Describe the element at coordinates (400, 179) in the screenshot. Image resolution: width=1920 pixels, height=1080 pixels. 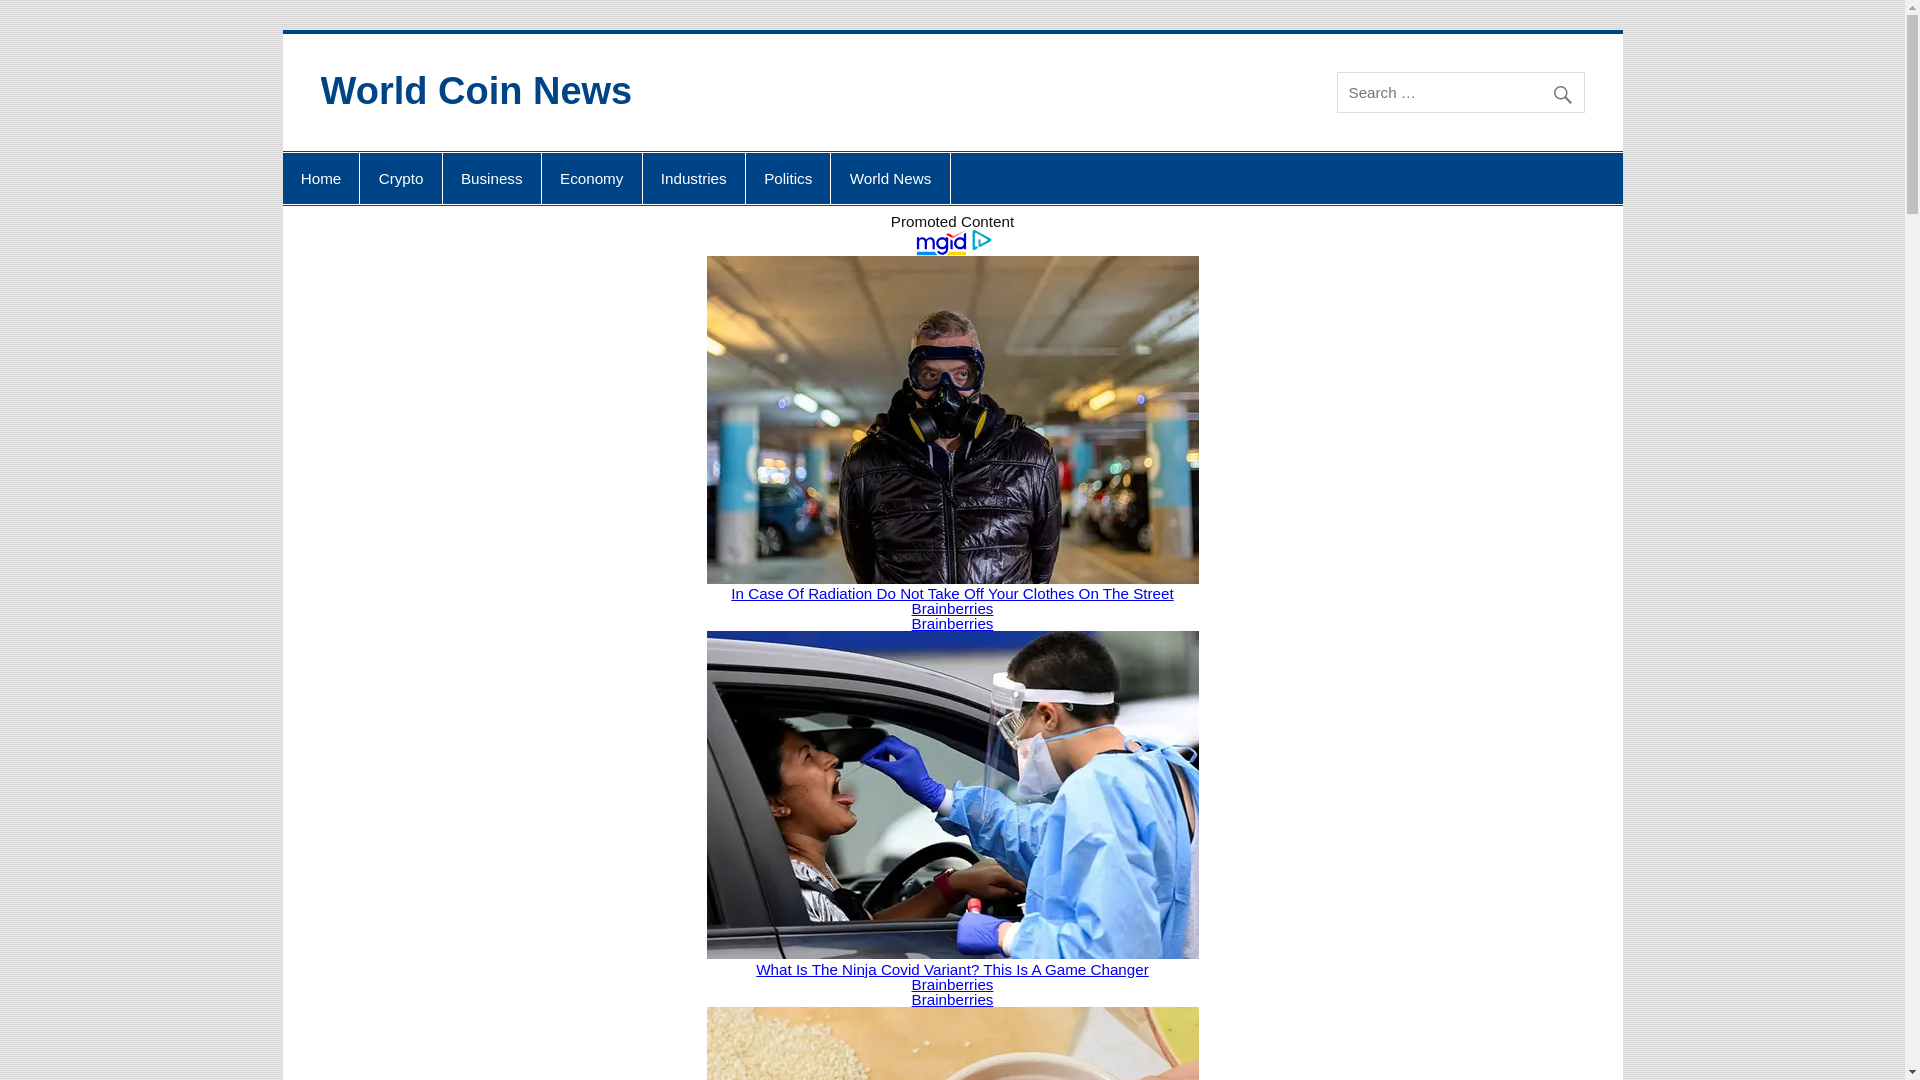
I see `Crypto` at that location.